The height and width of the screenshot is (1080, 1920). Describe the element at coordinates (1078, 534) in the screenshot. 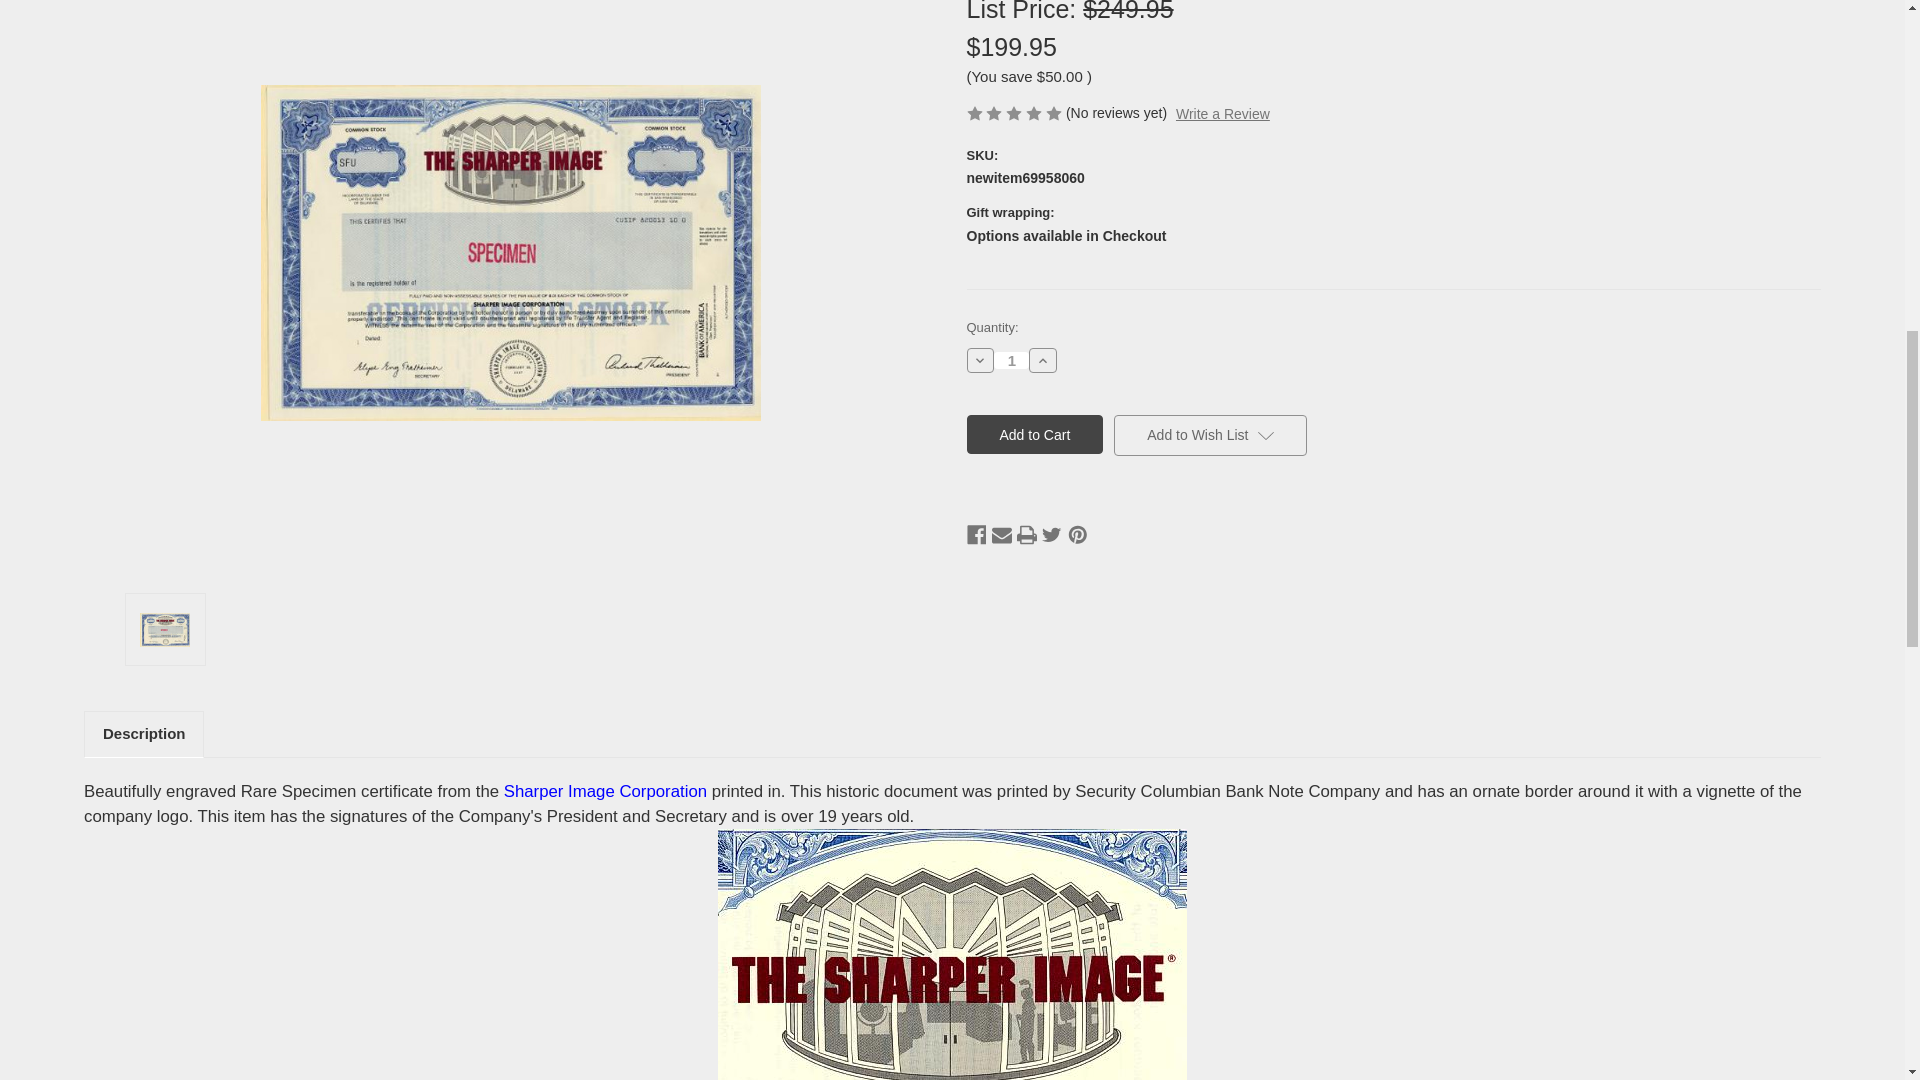

I see `Pinterest` at that location.